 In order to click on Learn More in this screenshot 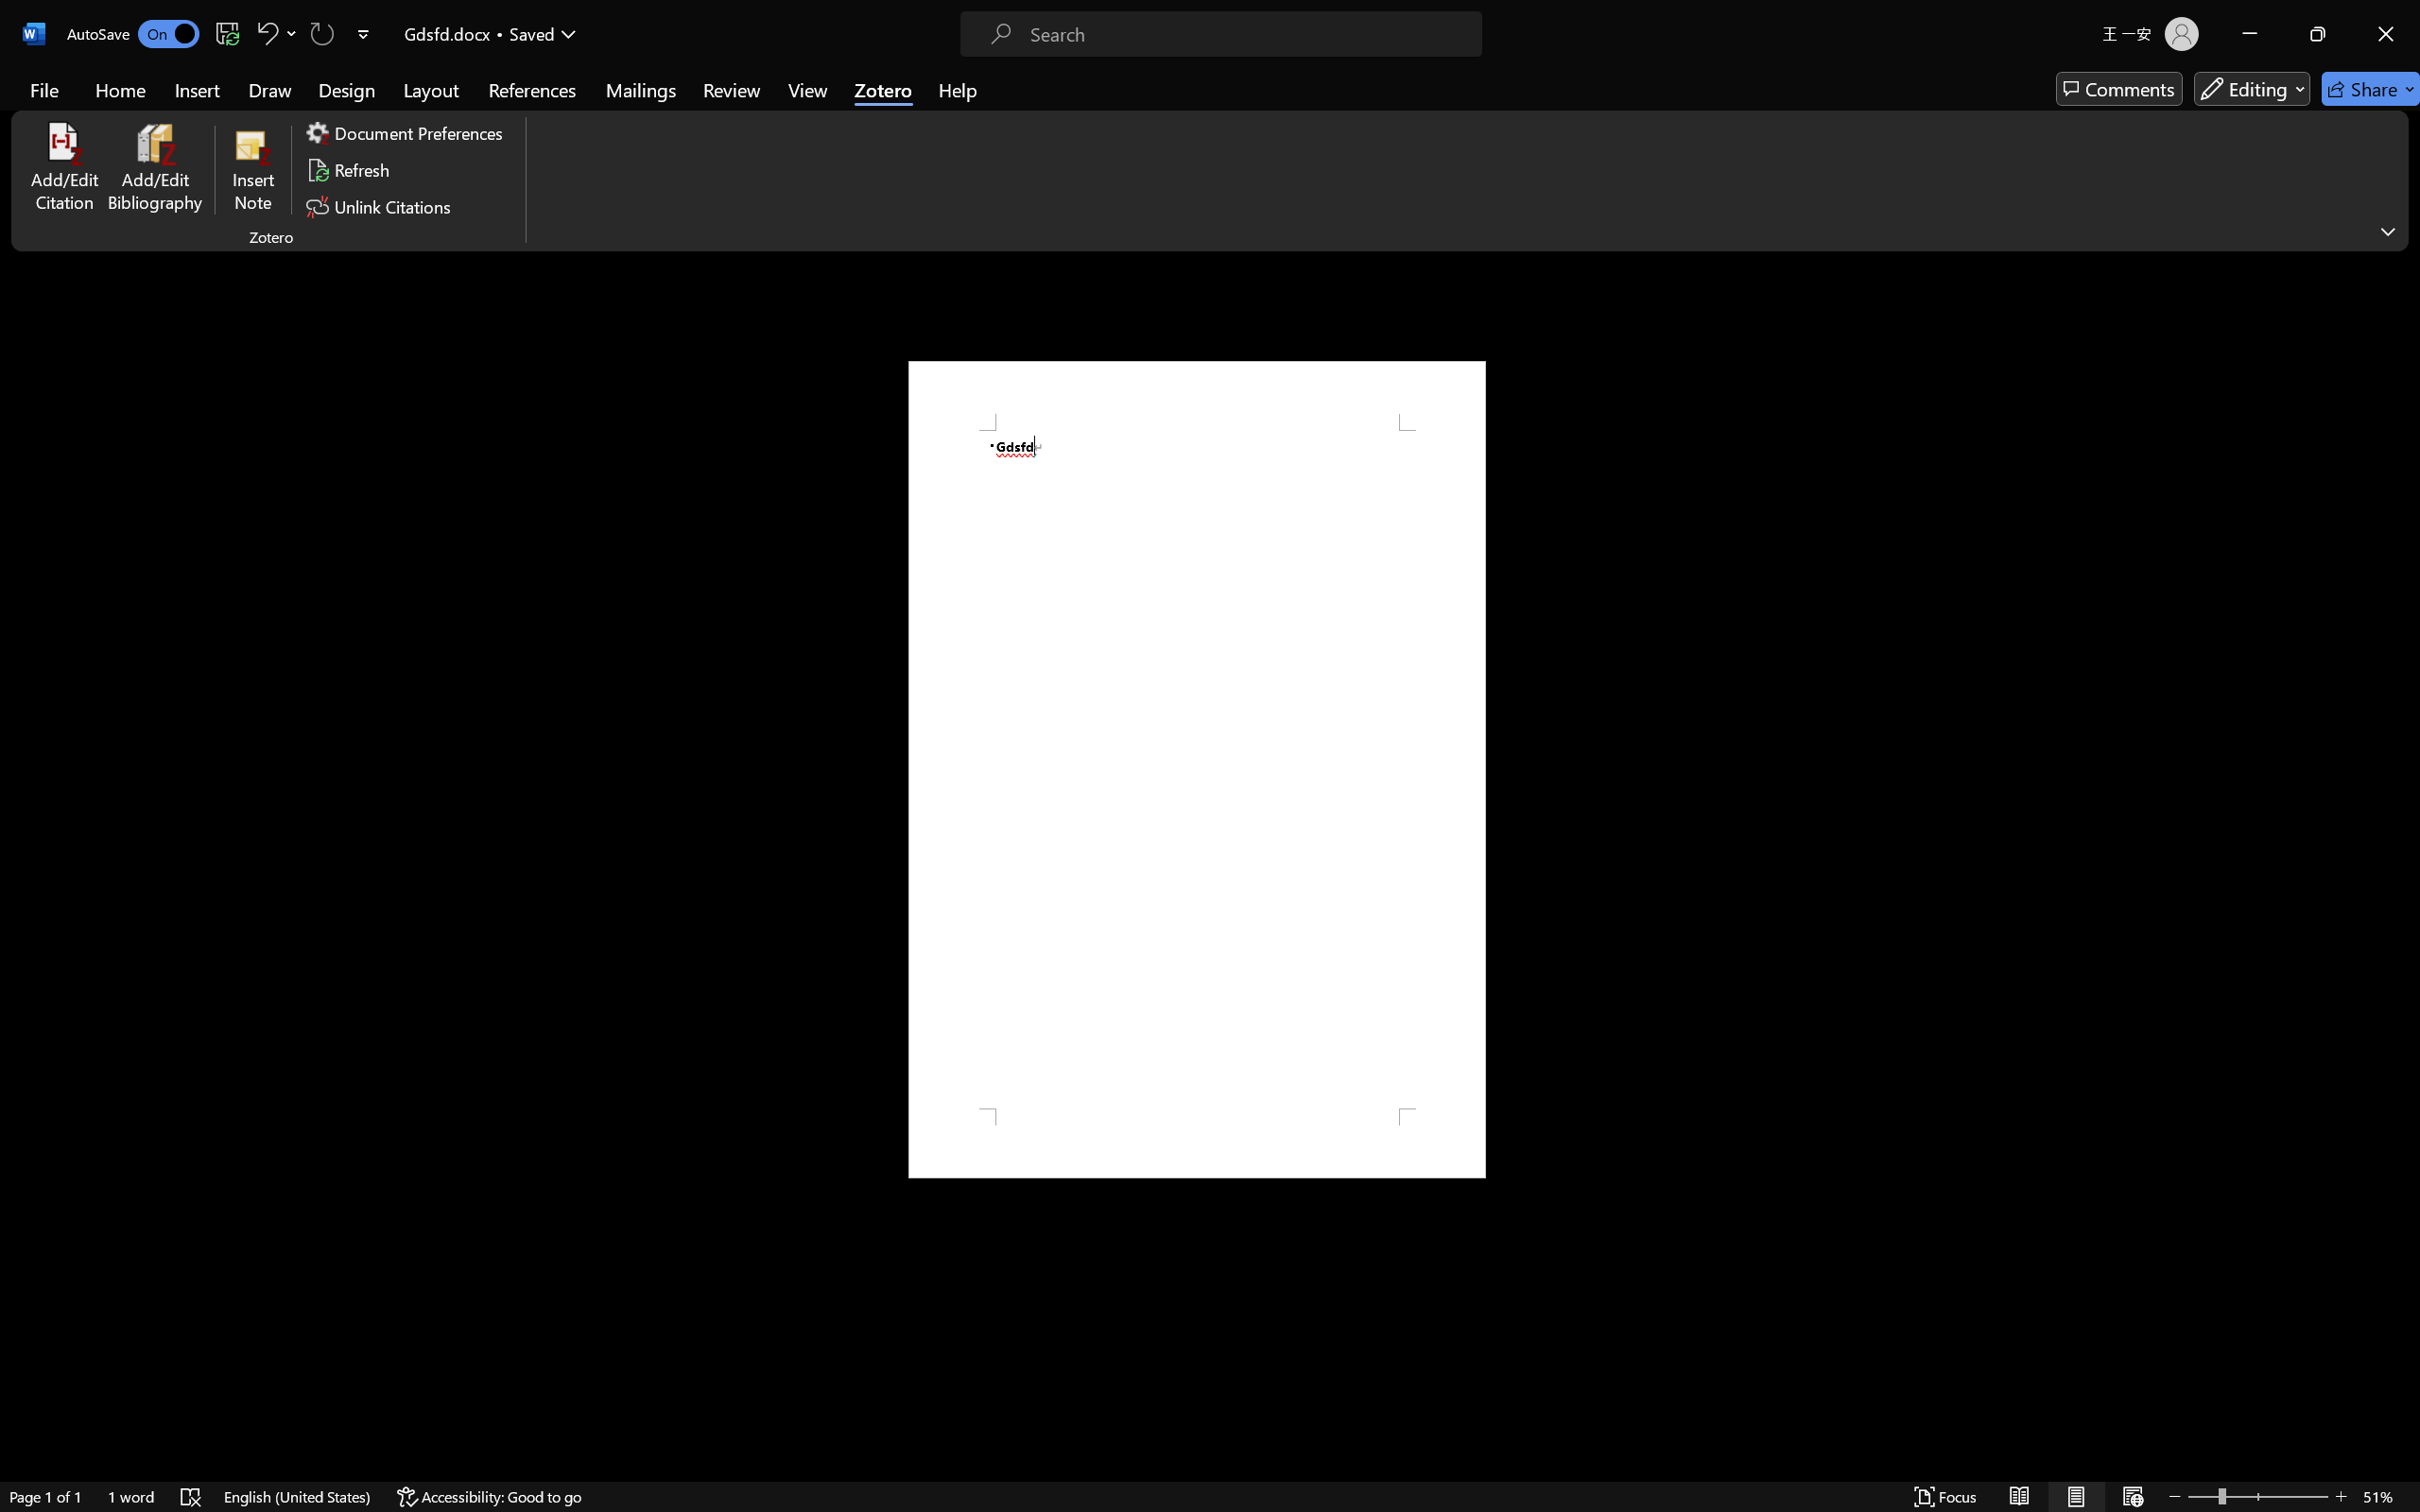, I will do `click(613, 109)`.